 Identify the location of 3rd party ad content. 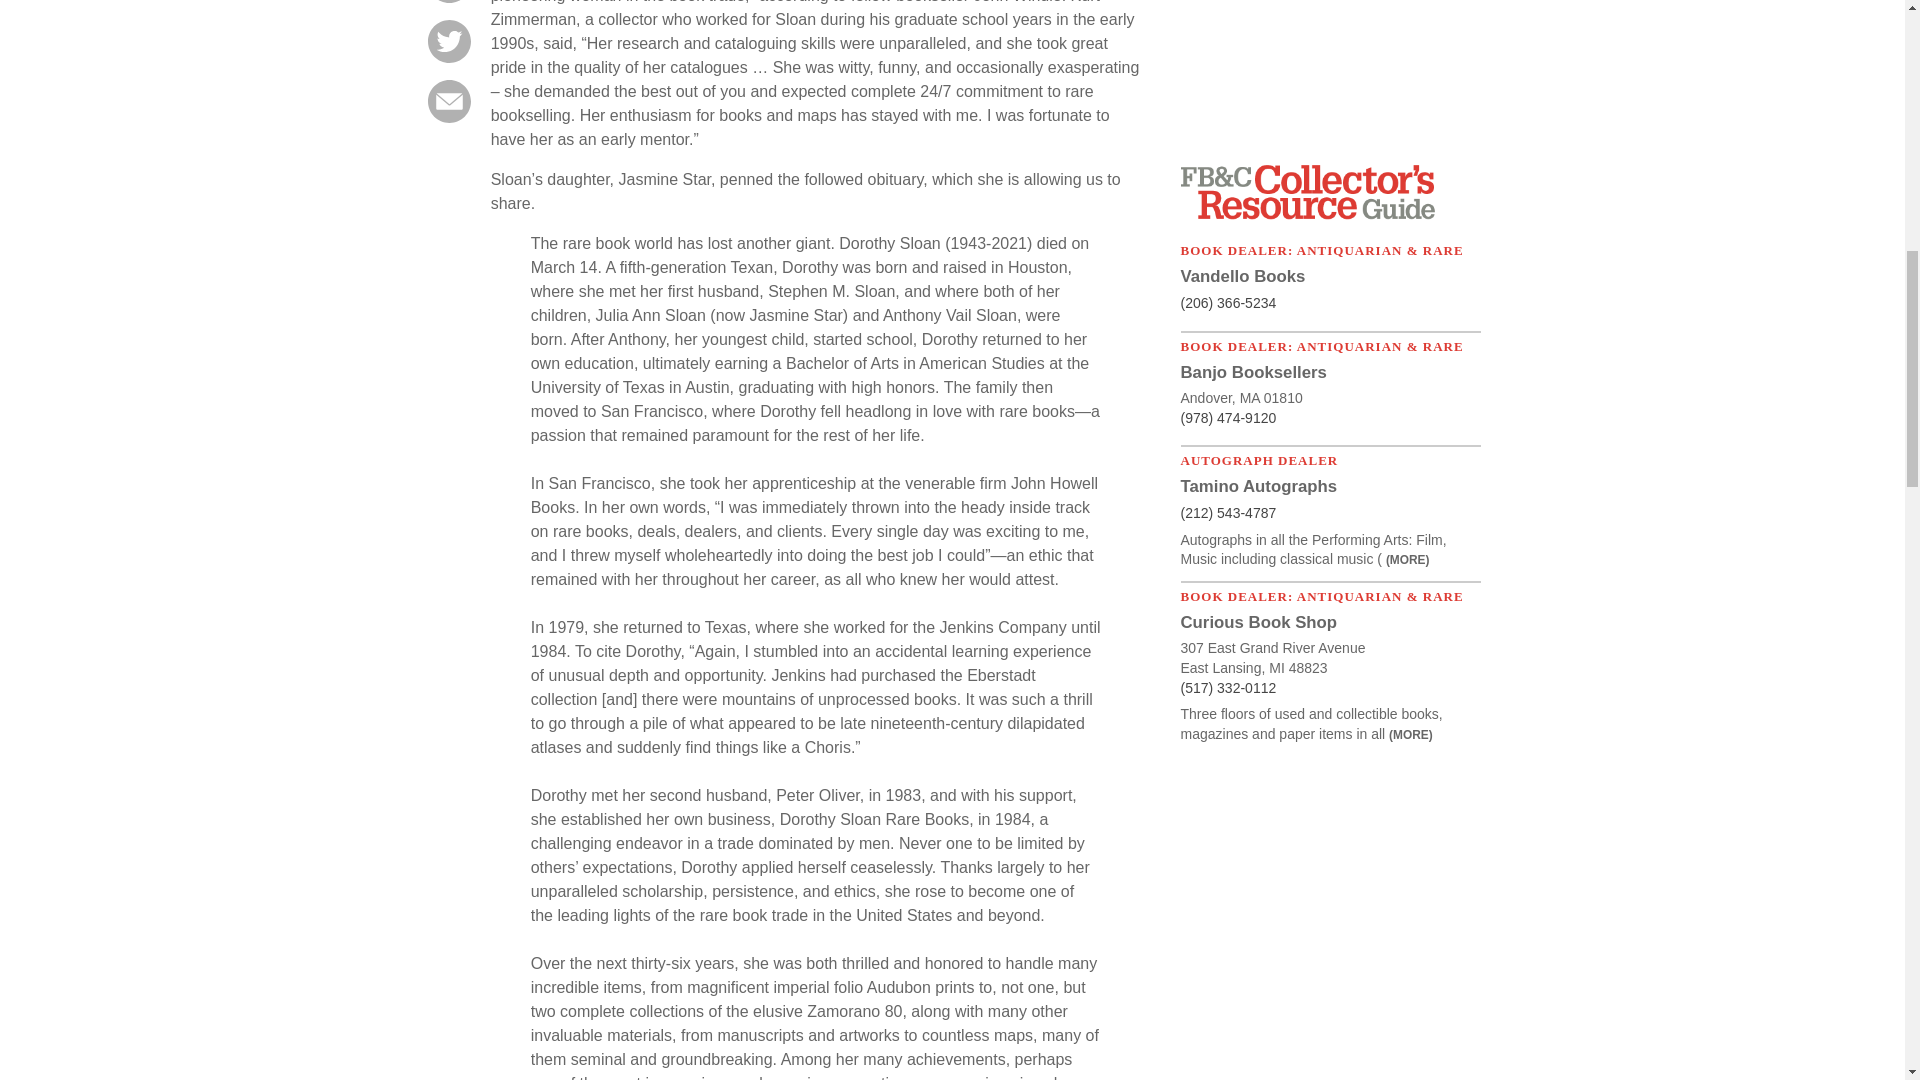
(1330, 71).